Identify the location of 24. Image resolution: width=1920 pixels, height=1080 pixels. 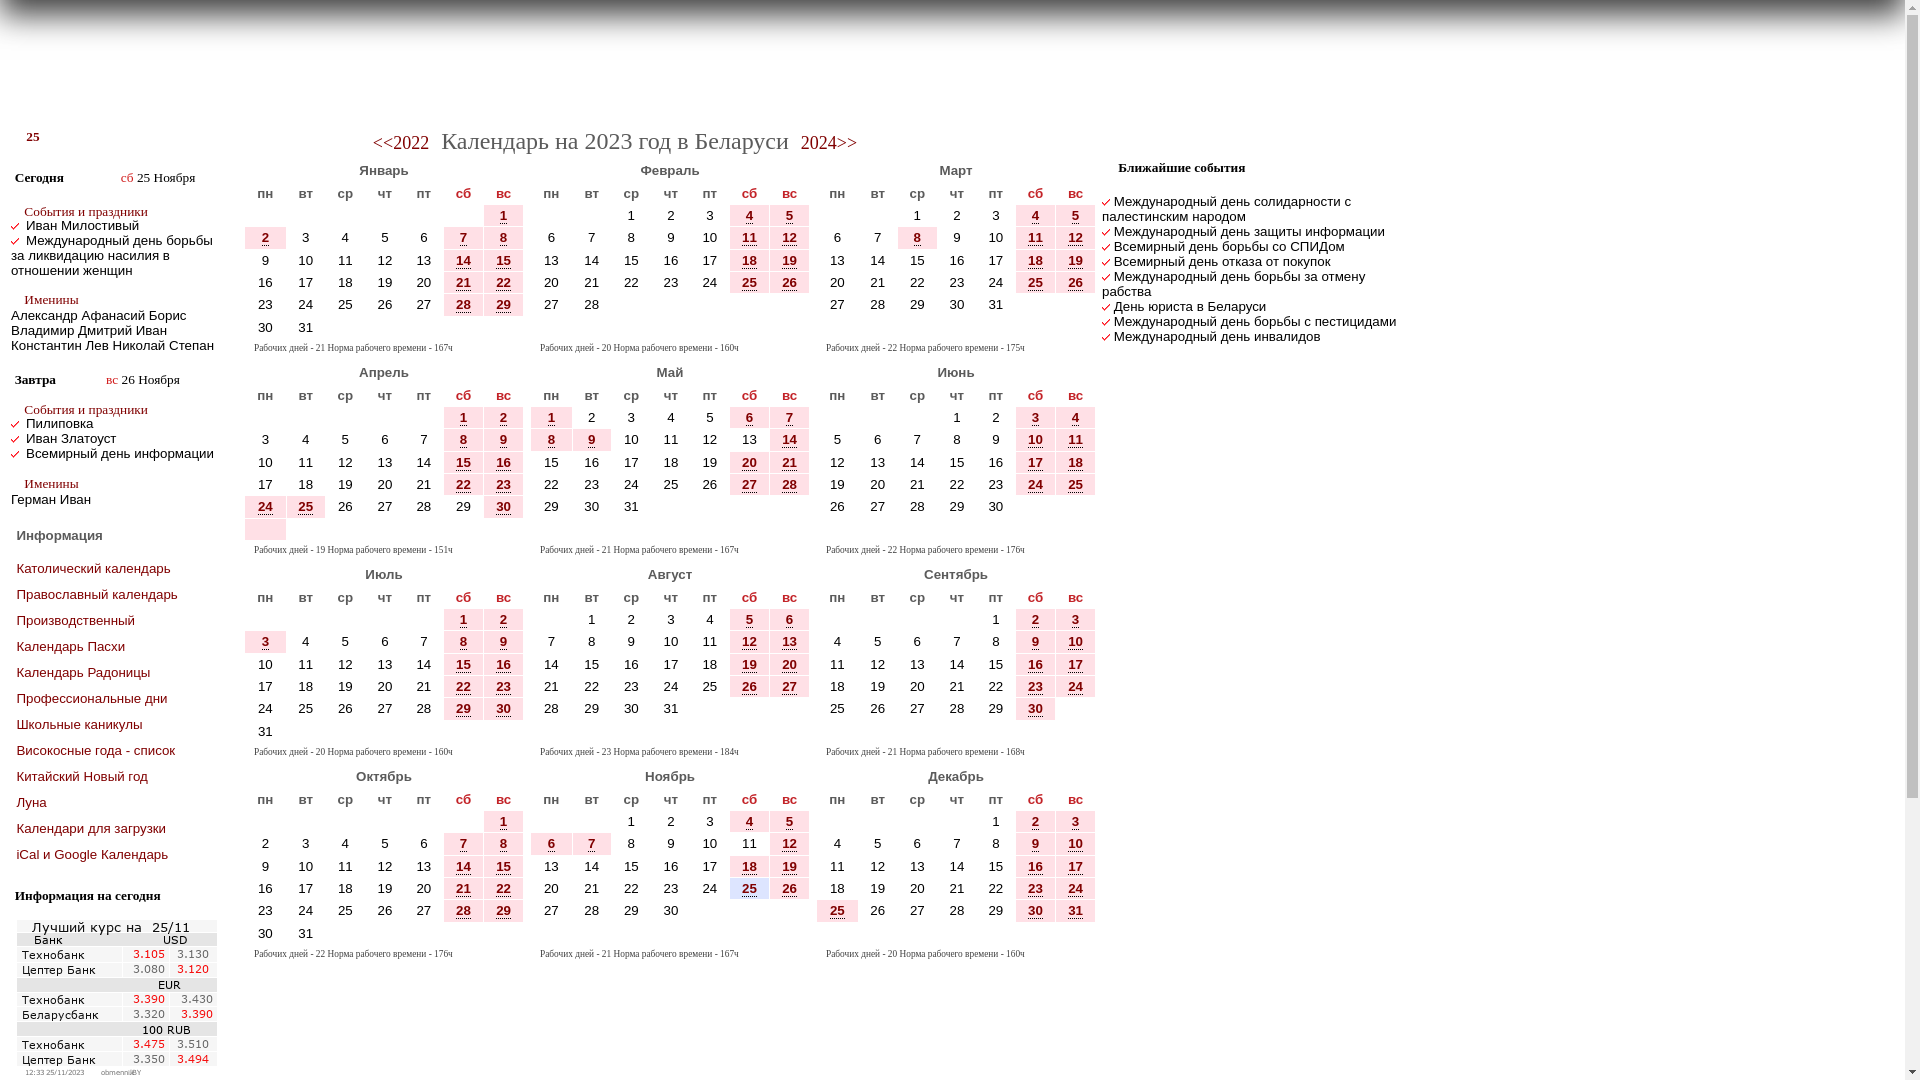
(306, 304).